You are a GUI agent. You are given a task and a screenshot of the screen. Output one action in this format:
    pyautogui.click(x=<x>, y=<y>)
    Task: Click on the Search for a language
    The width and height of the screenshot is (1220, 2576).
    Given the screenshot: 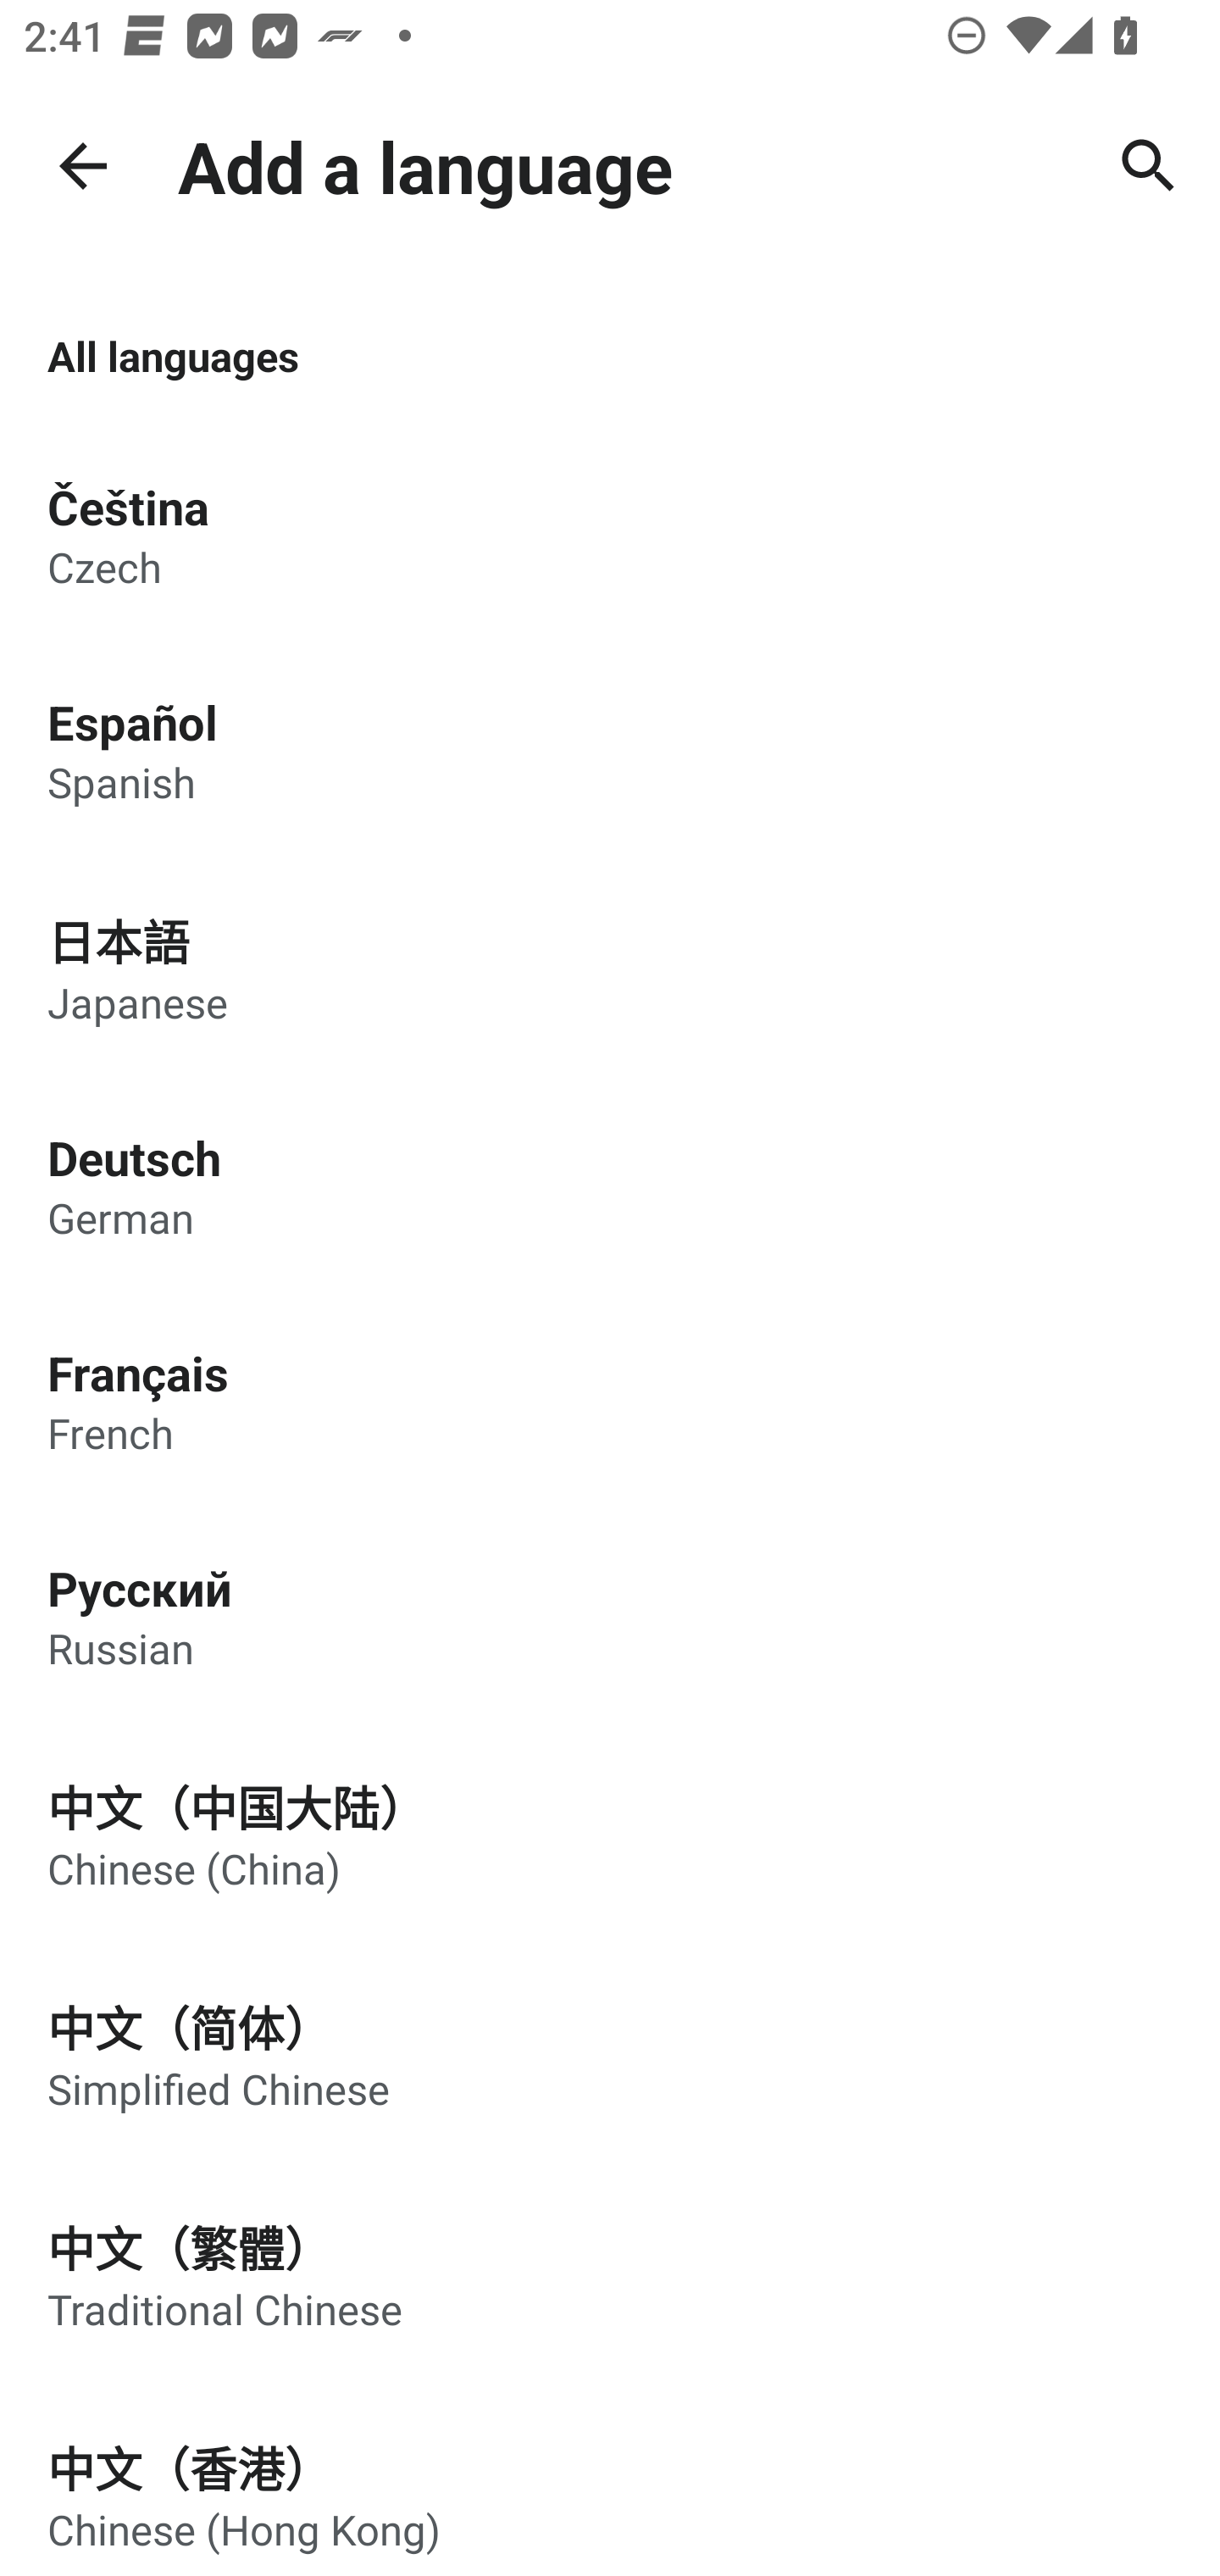 What is the action you would take?
    pyautogui.click(x=1149, y=166)
    